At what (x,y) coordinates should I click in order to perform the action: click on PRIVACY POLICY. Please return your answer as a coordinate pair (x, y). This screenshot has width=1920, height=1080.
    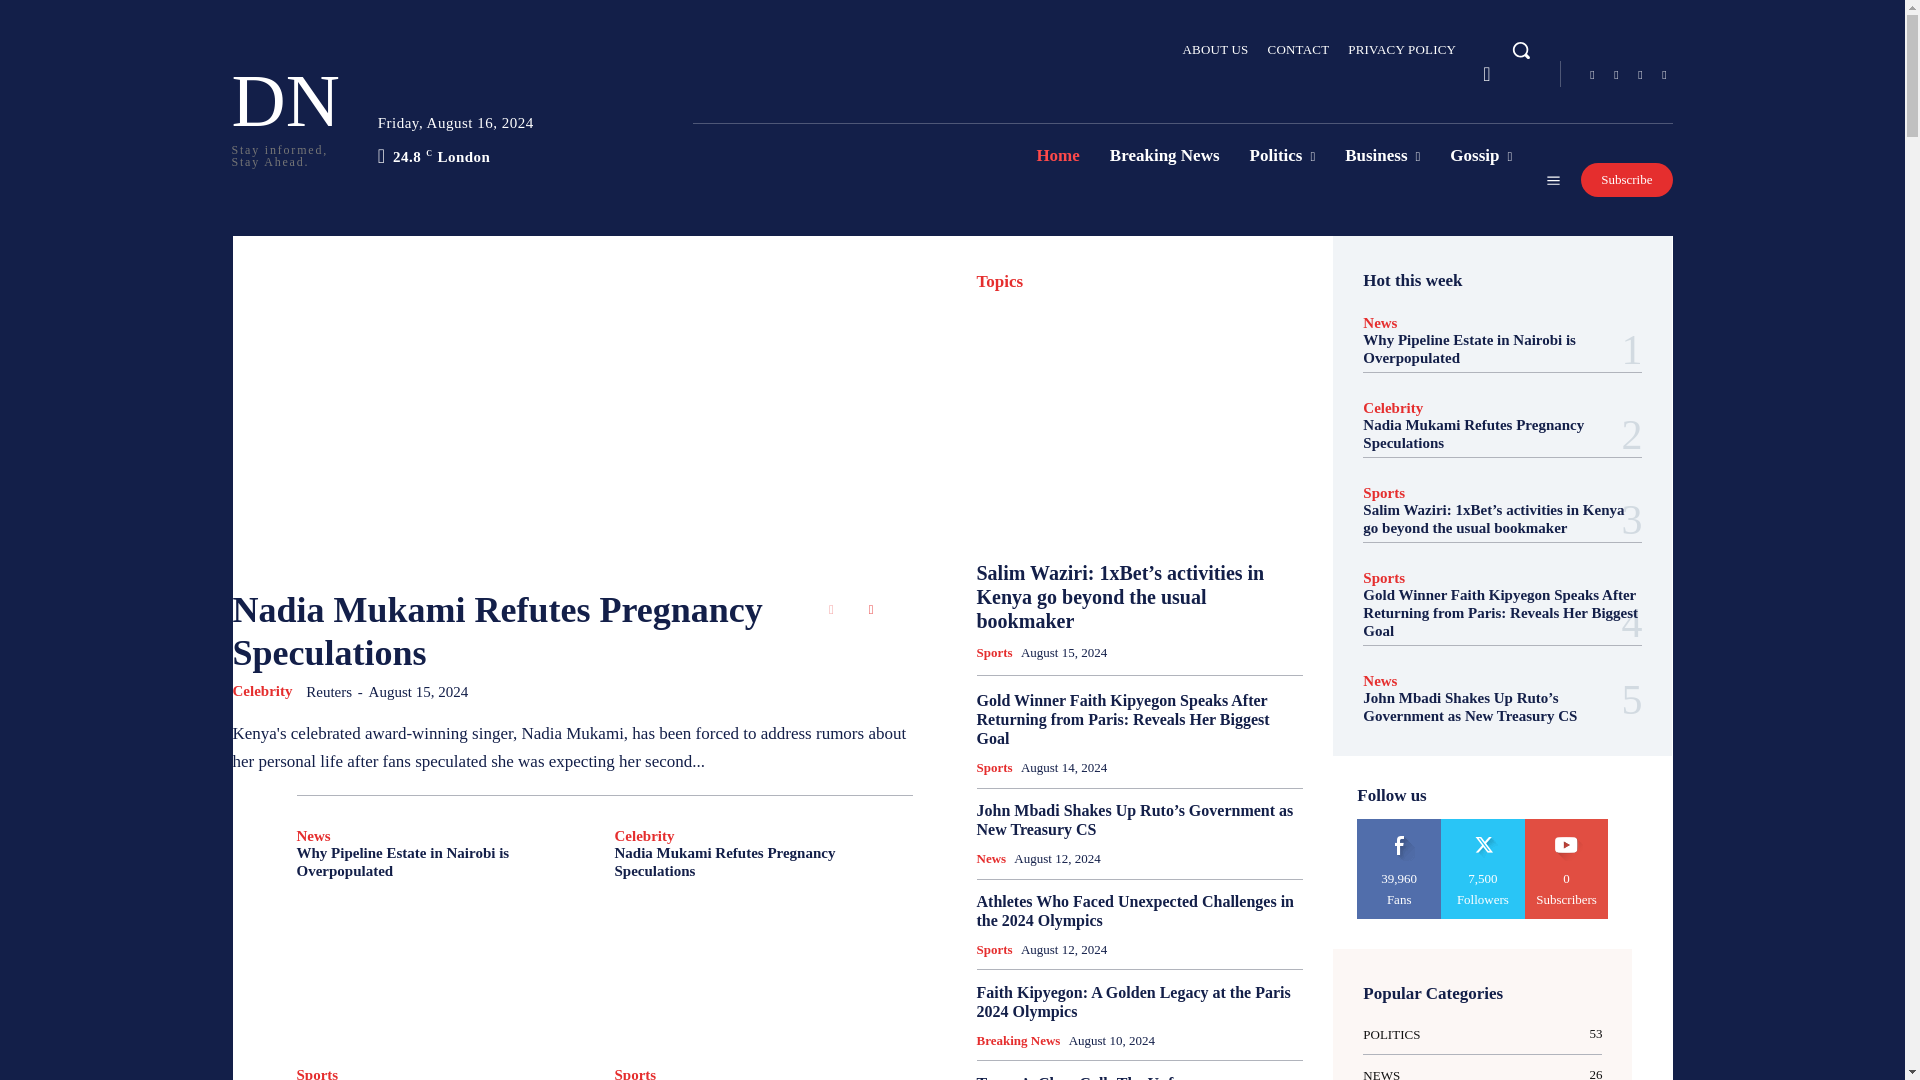
    Looking at the image, I should click on (1401, 49).